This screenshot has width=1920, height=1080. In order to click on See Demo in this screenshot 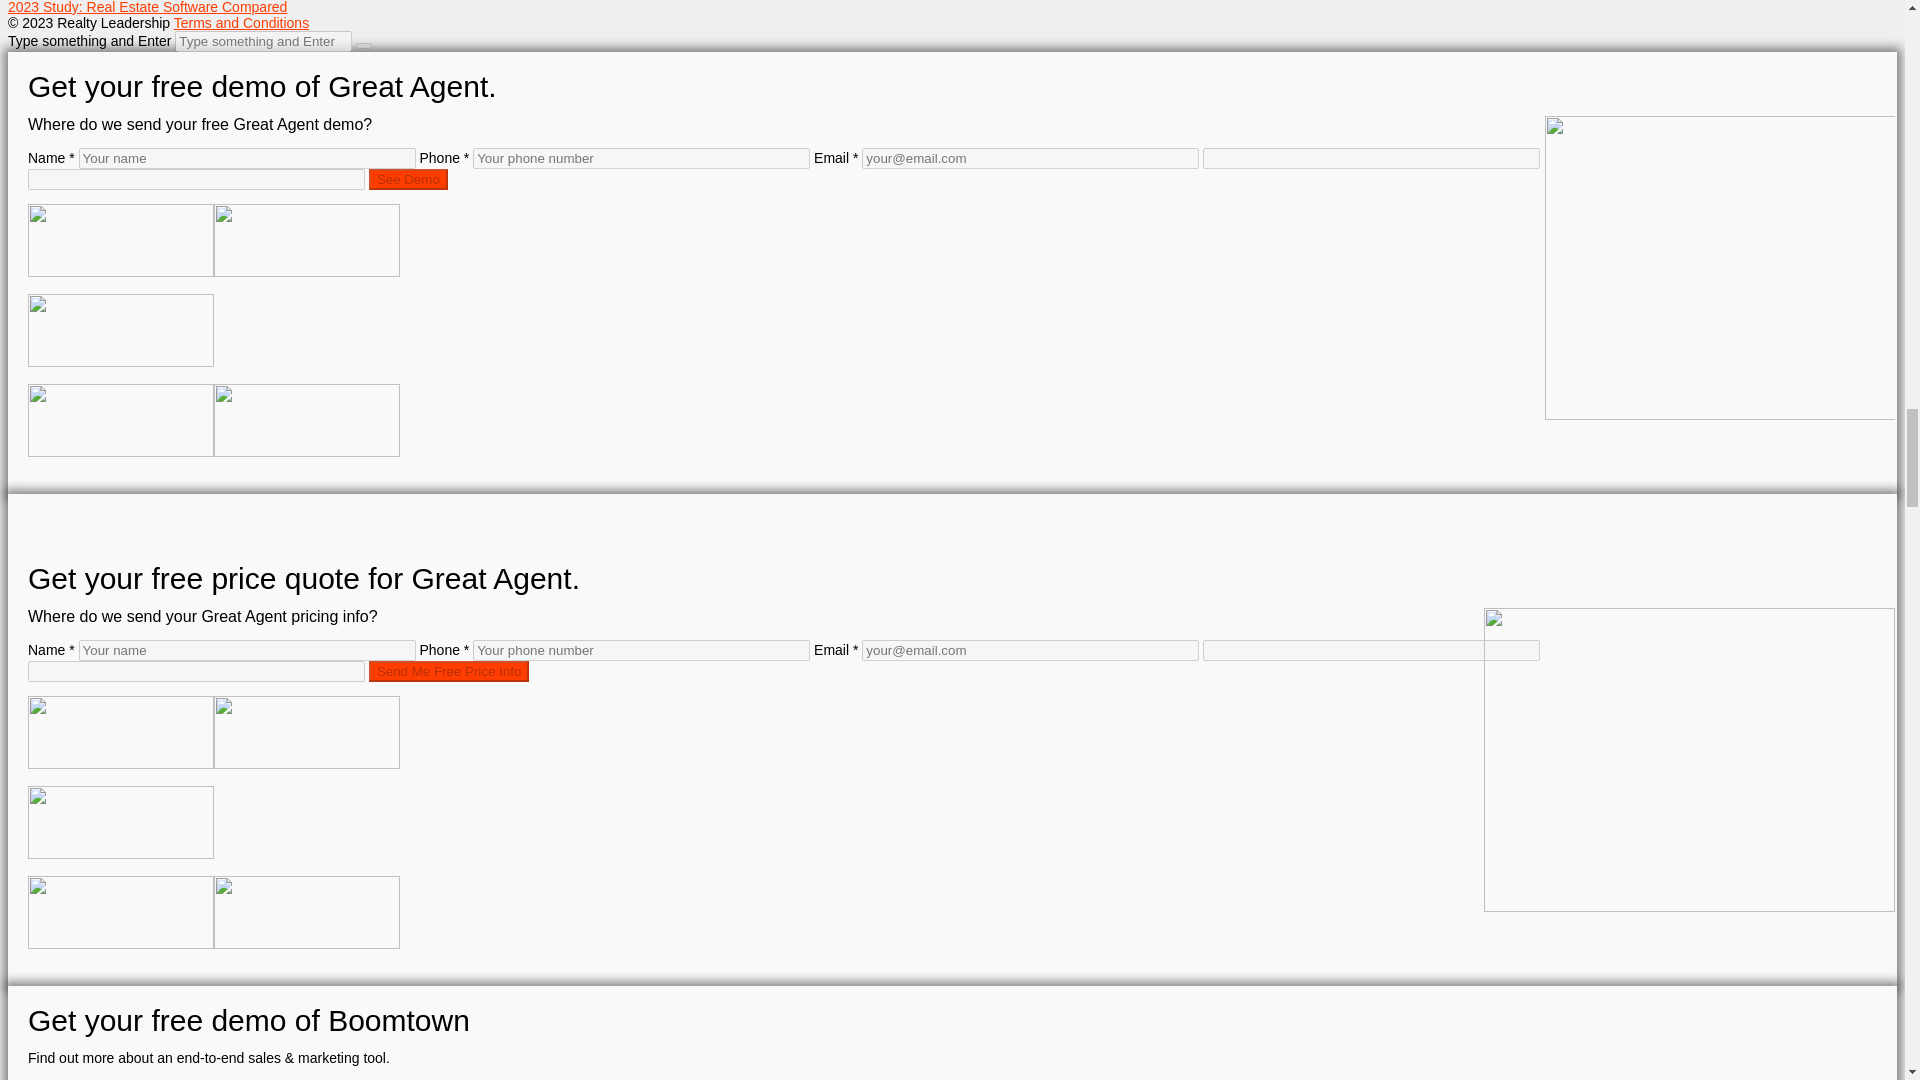, I will do `click(408, 179)`.